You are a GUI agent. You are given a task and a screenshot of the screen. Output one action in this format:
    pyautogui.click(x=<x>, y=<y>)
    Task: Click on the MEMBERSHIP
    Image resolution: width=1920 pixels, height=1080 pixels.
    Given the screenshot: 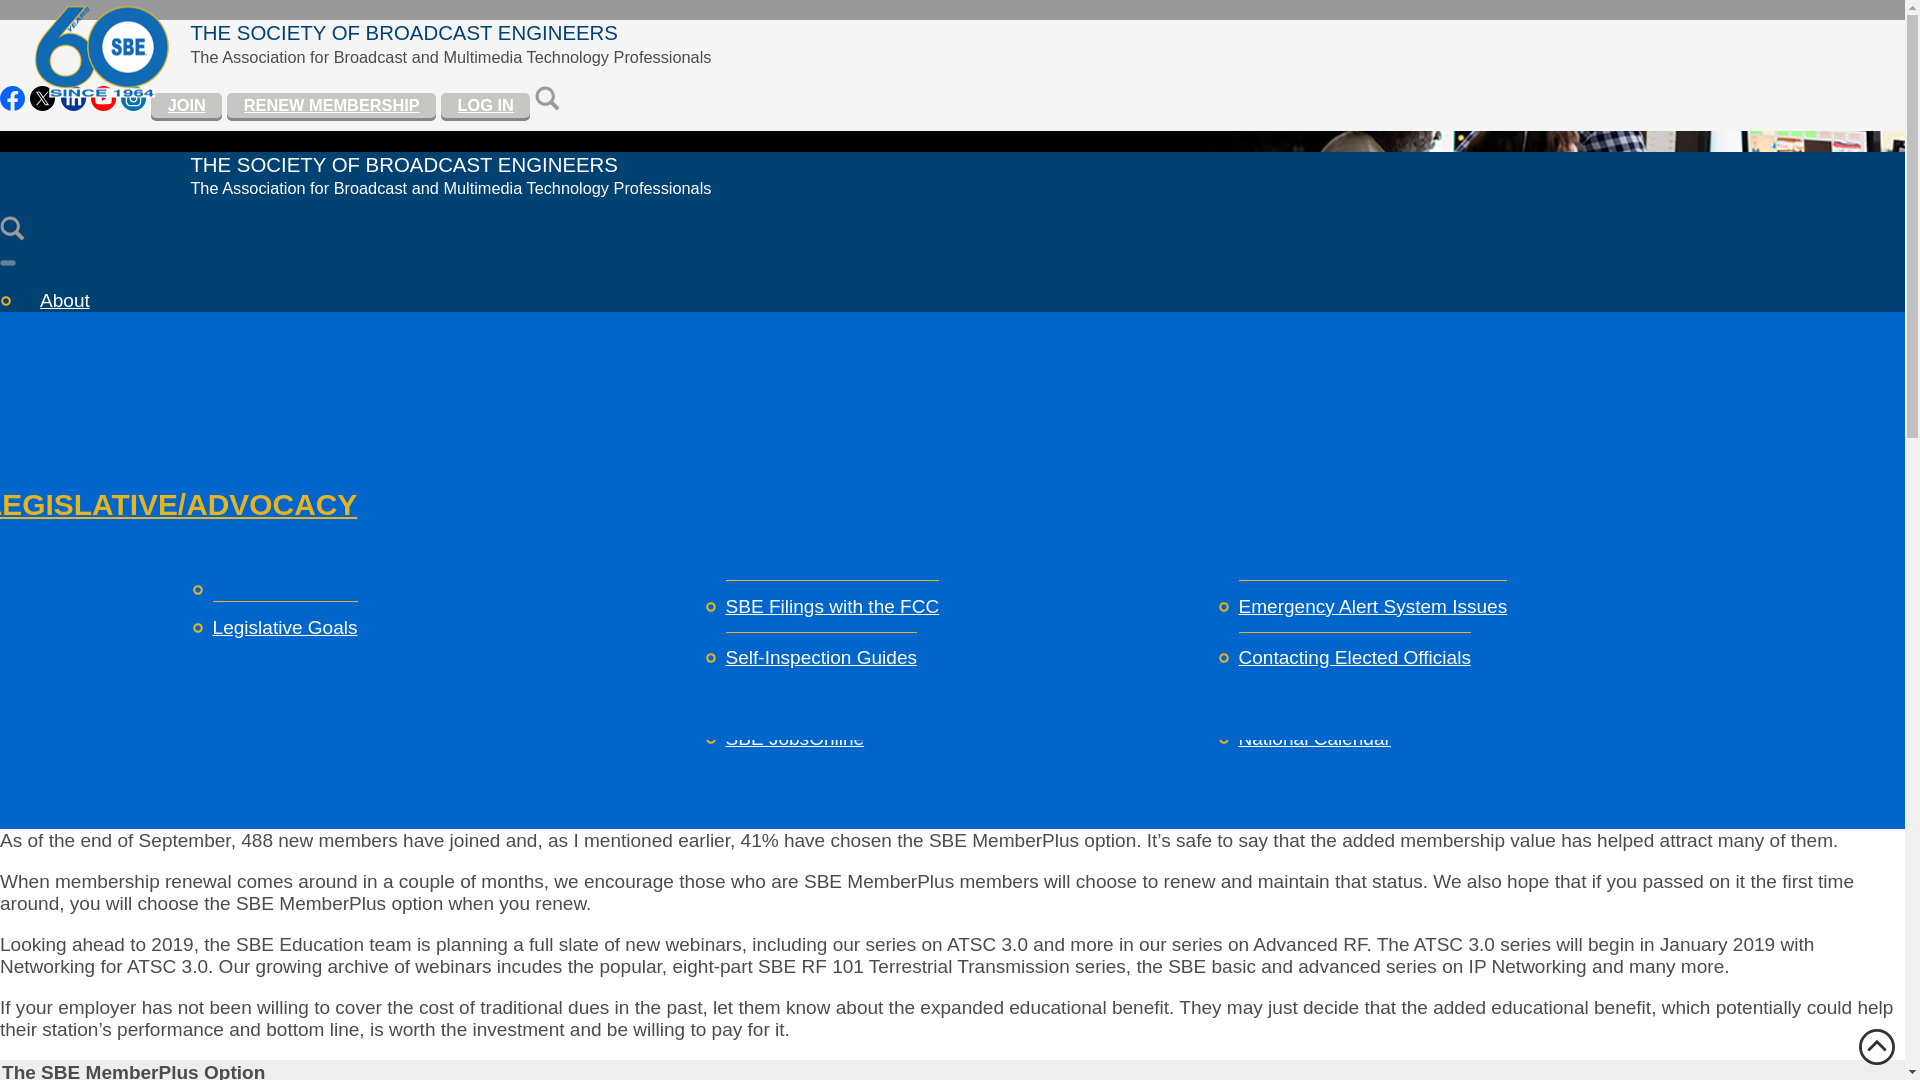 What is the action you would take?
    pyautogui.click(x=93, y=372)
    